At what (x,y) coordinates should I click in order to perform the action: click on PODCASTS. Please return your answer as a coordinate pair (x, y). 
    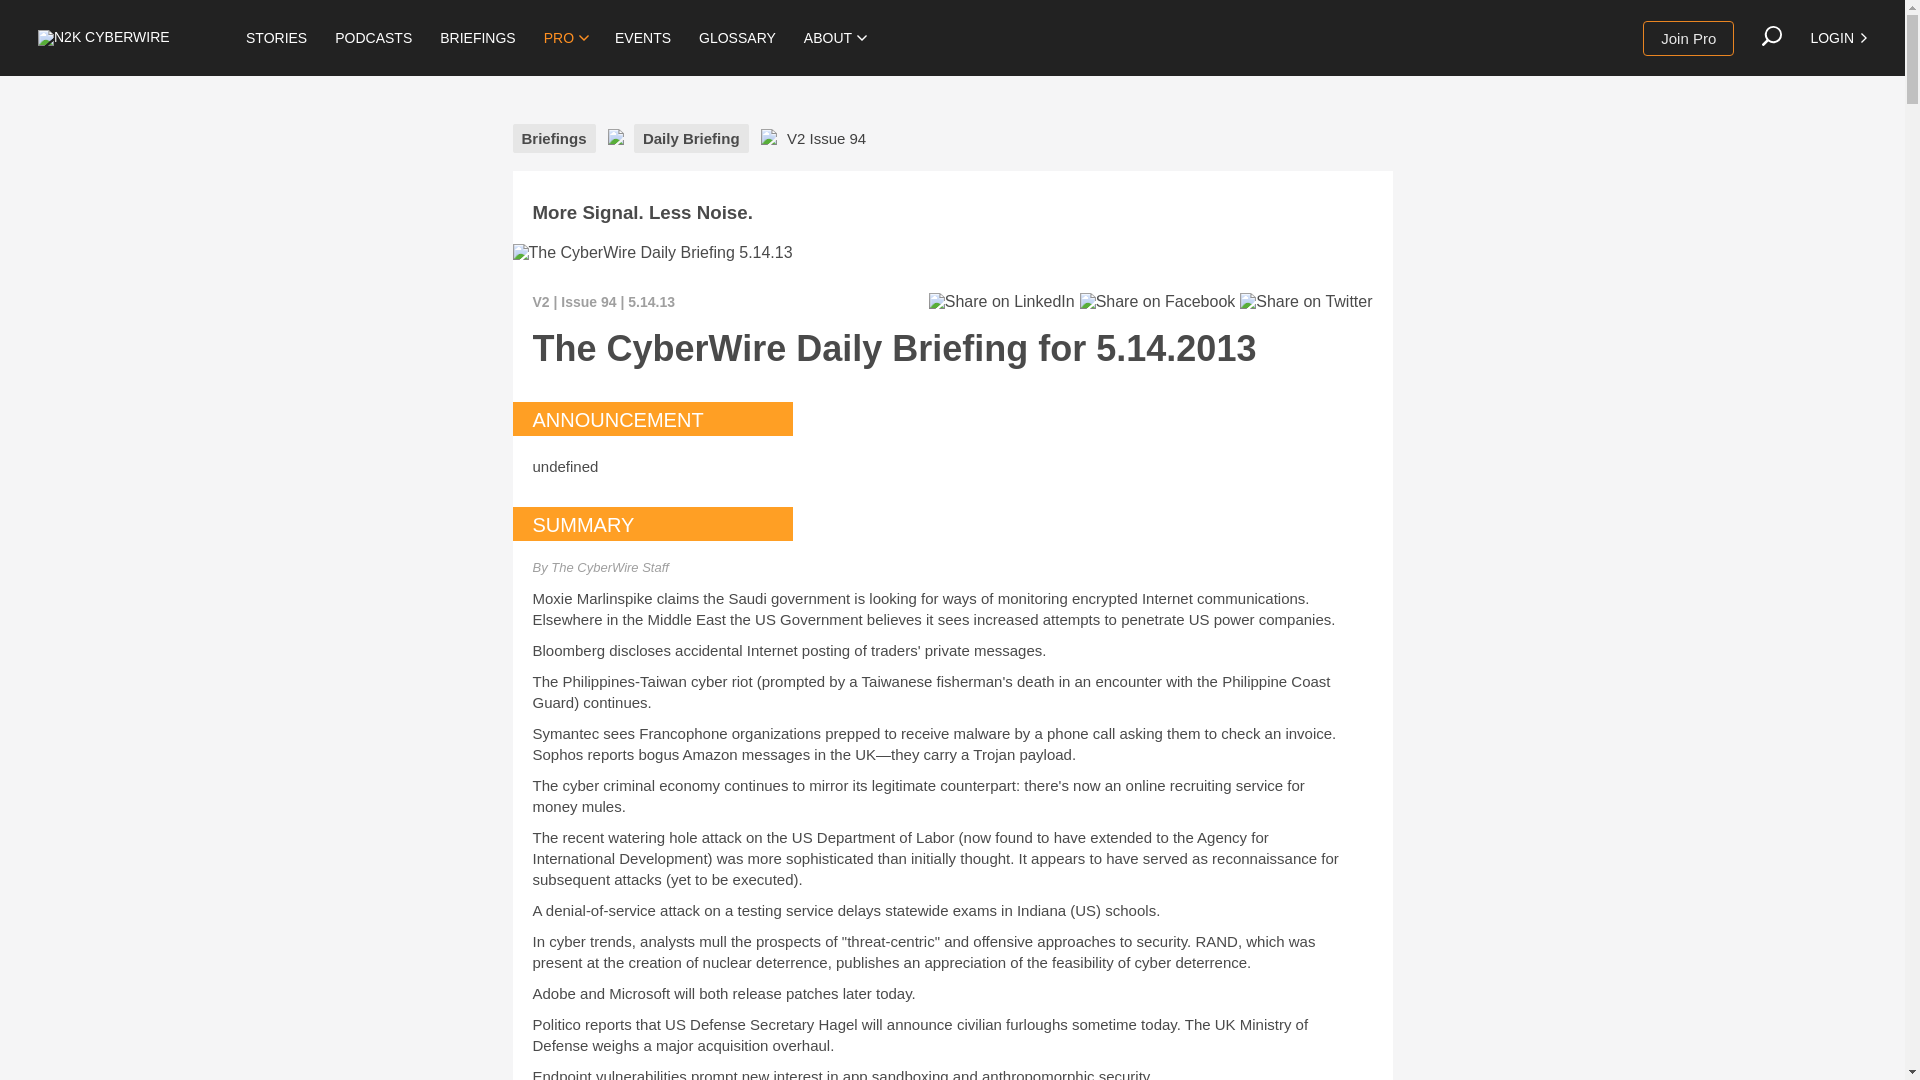
    Looking at the image, I should click on (373, 38).